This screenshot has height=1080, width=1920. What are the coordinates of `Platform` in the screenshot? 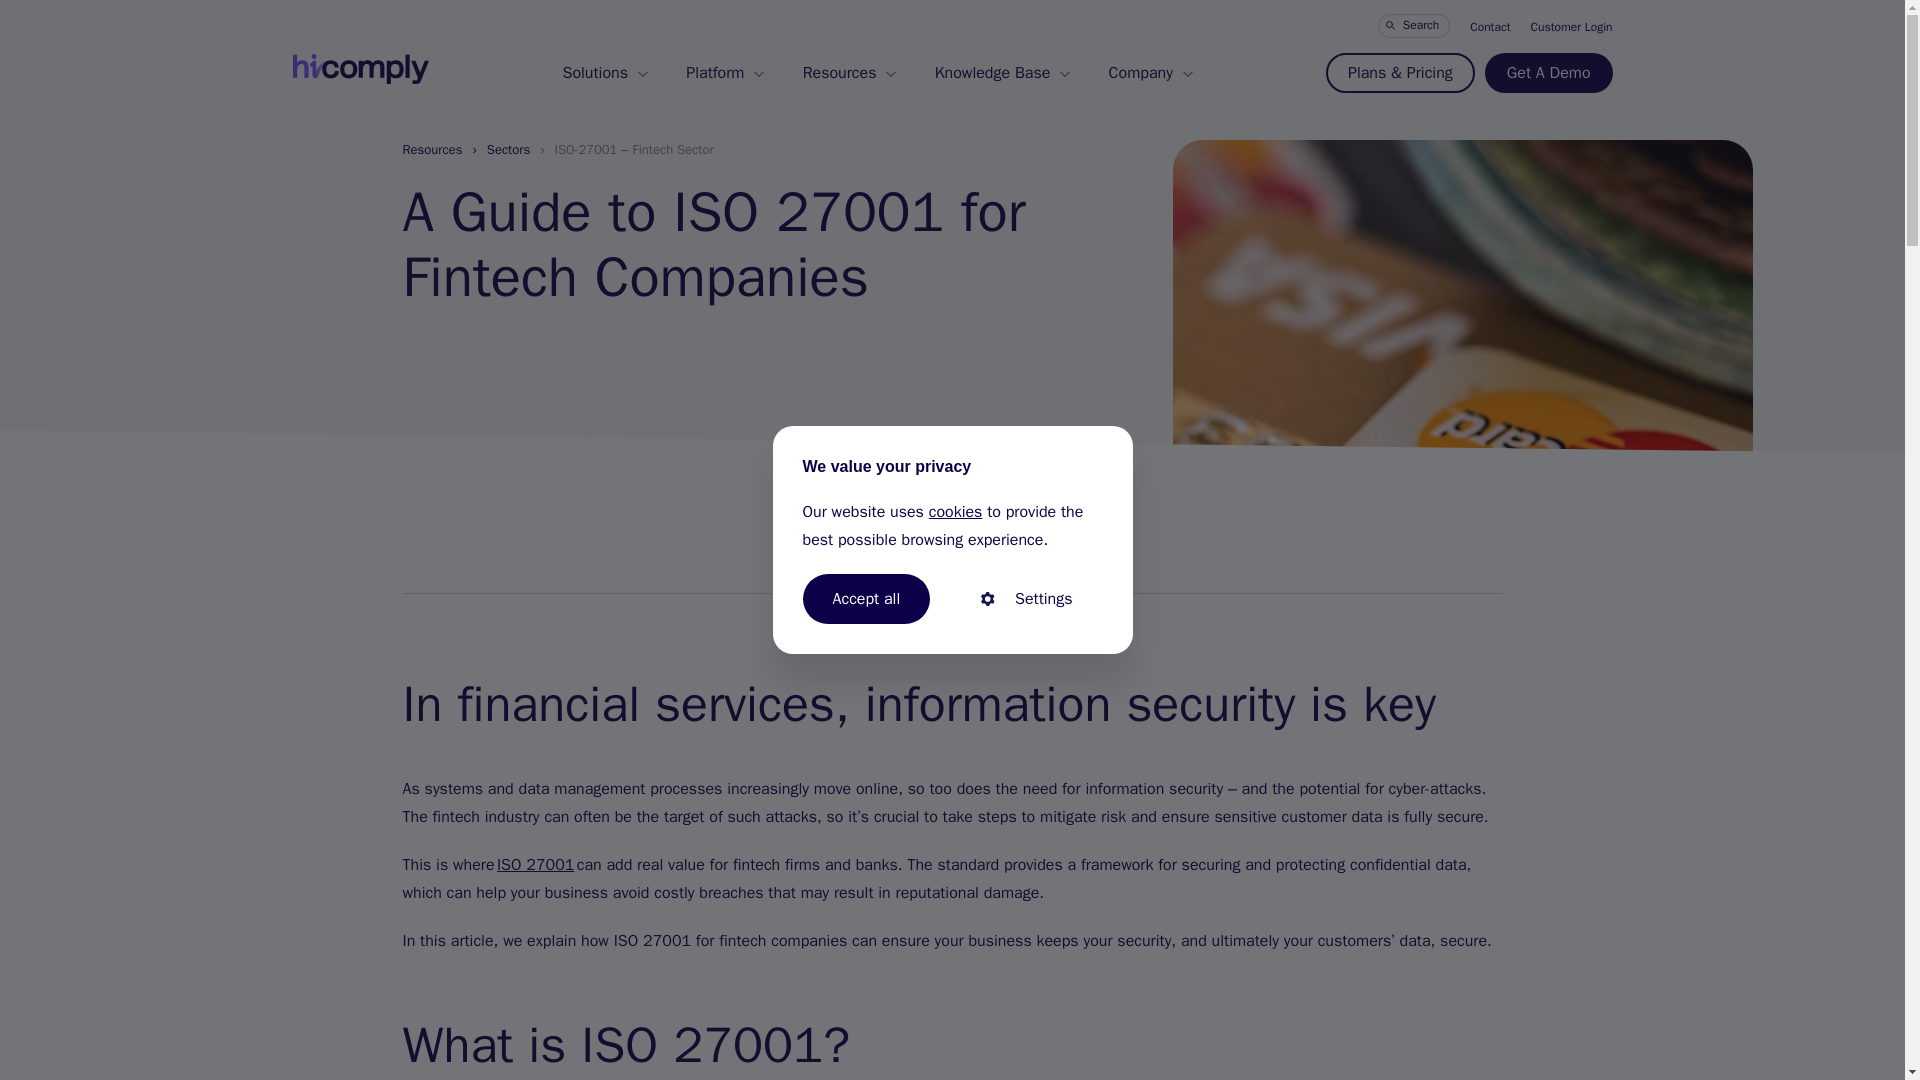 It's located at (724, 72).